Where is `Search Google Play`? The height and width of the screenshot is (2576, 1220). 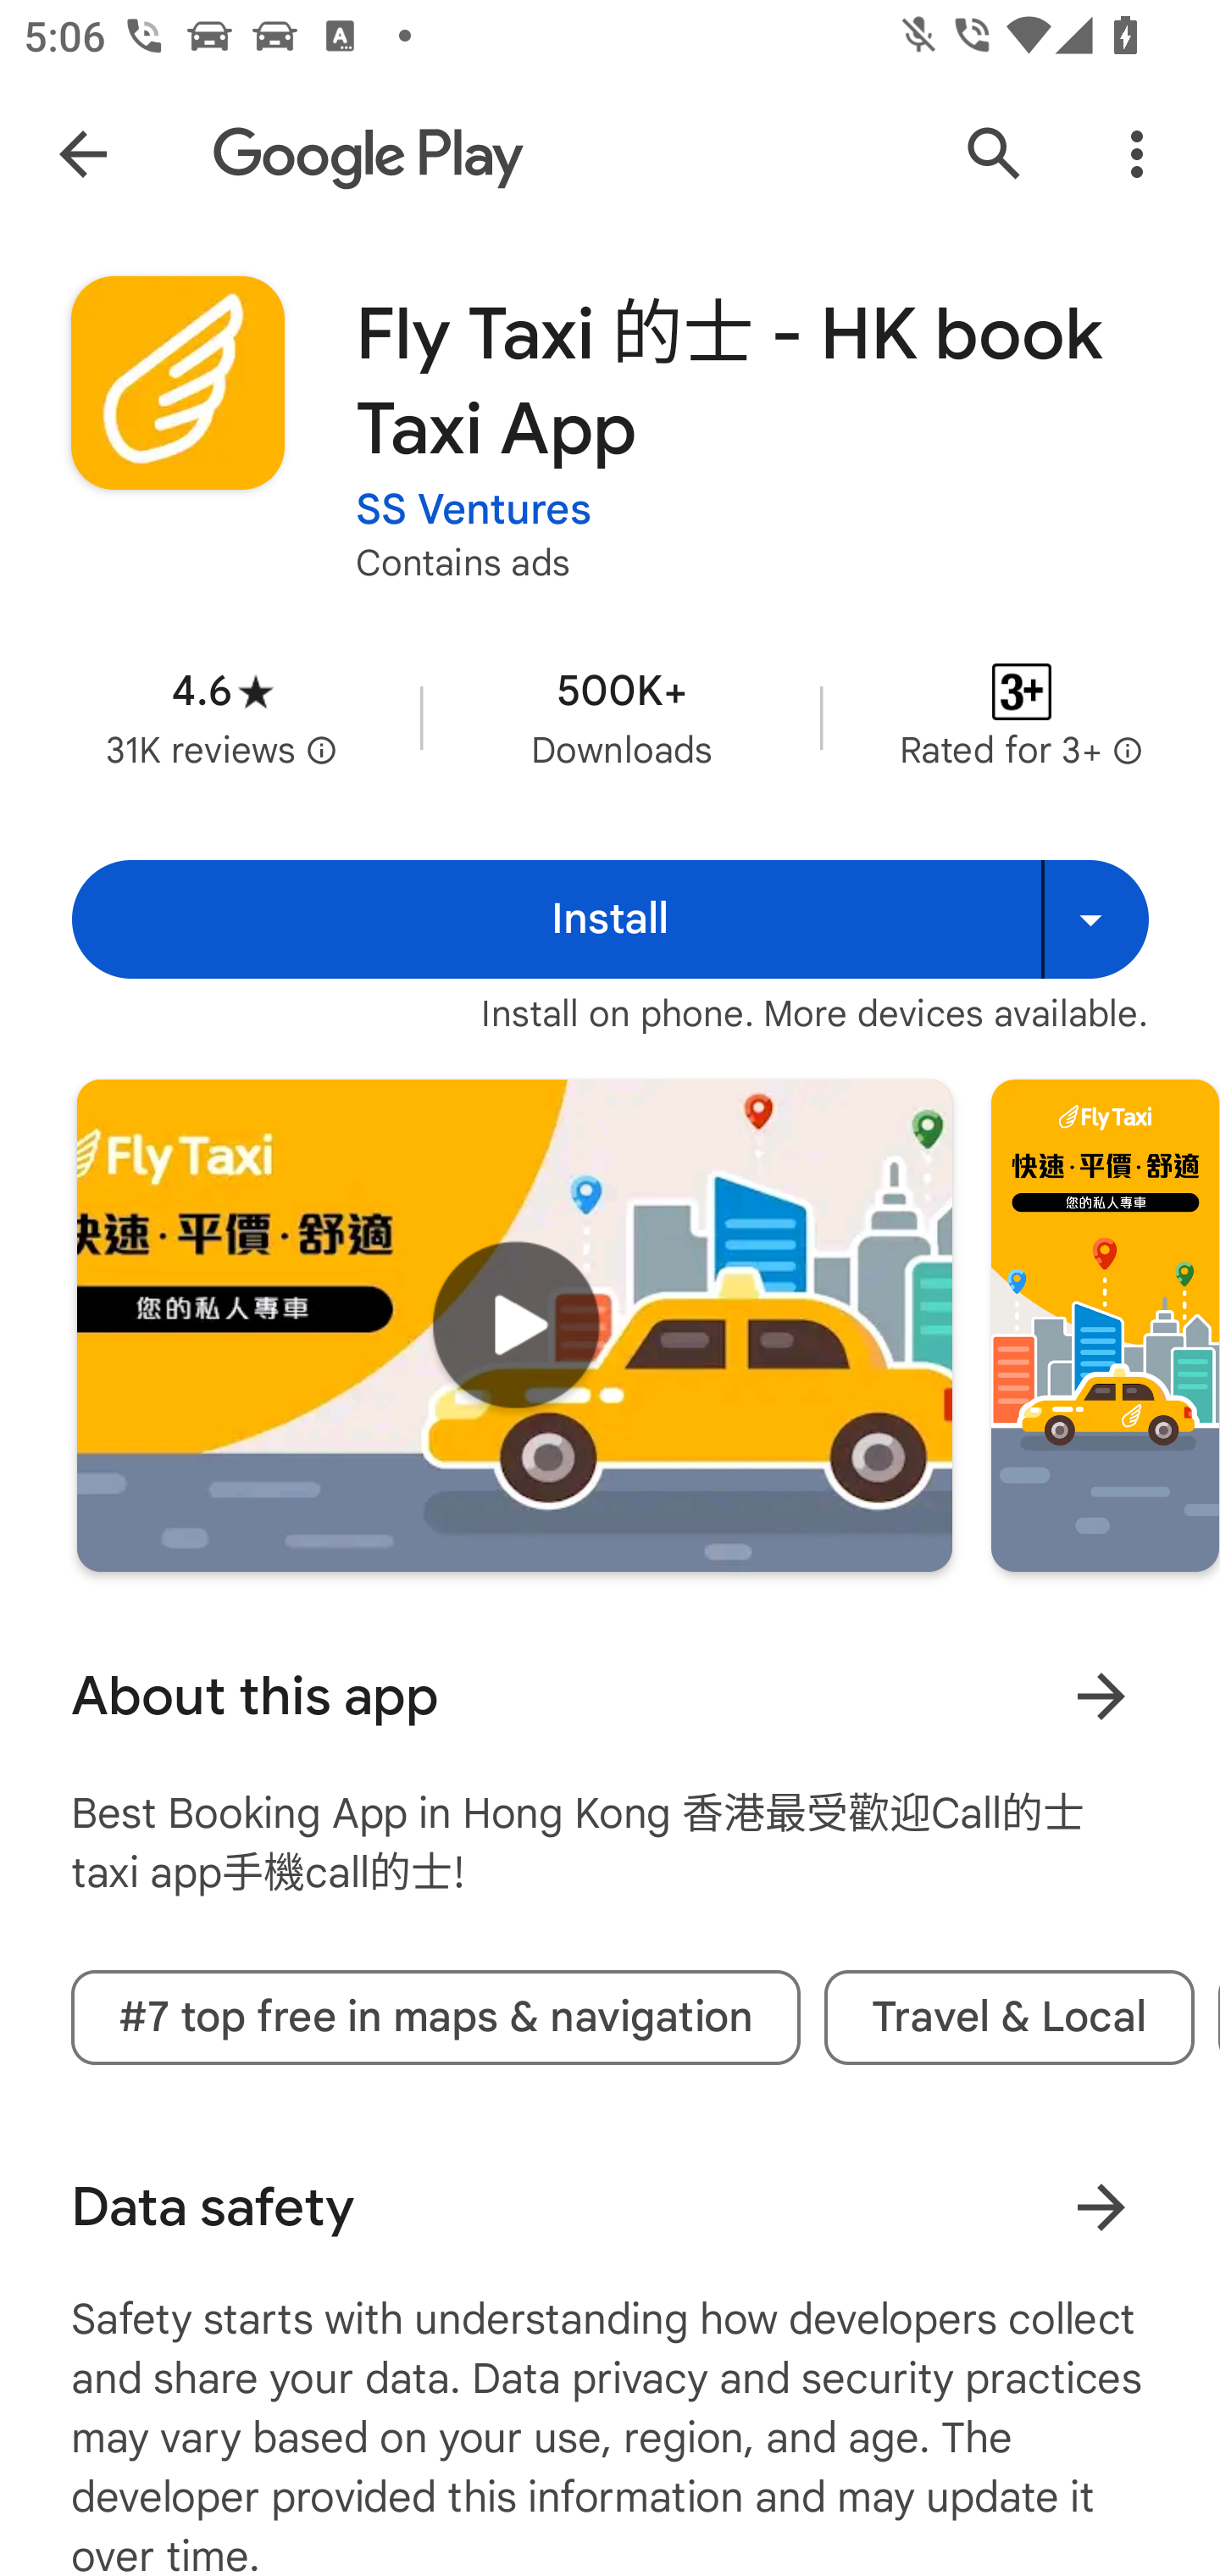 Search Google Play is located at coordinates (995, 154).